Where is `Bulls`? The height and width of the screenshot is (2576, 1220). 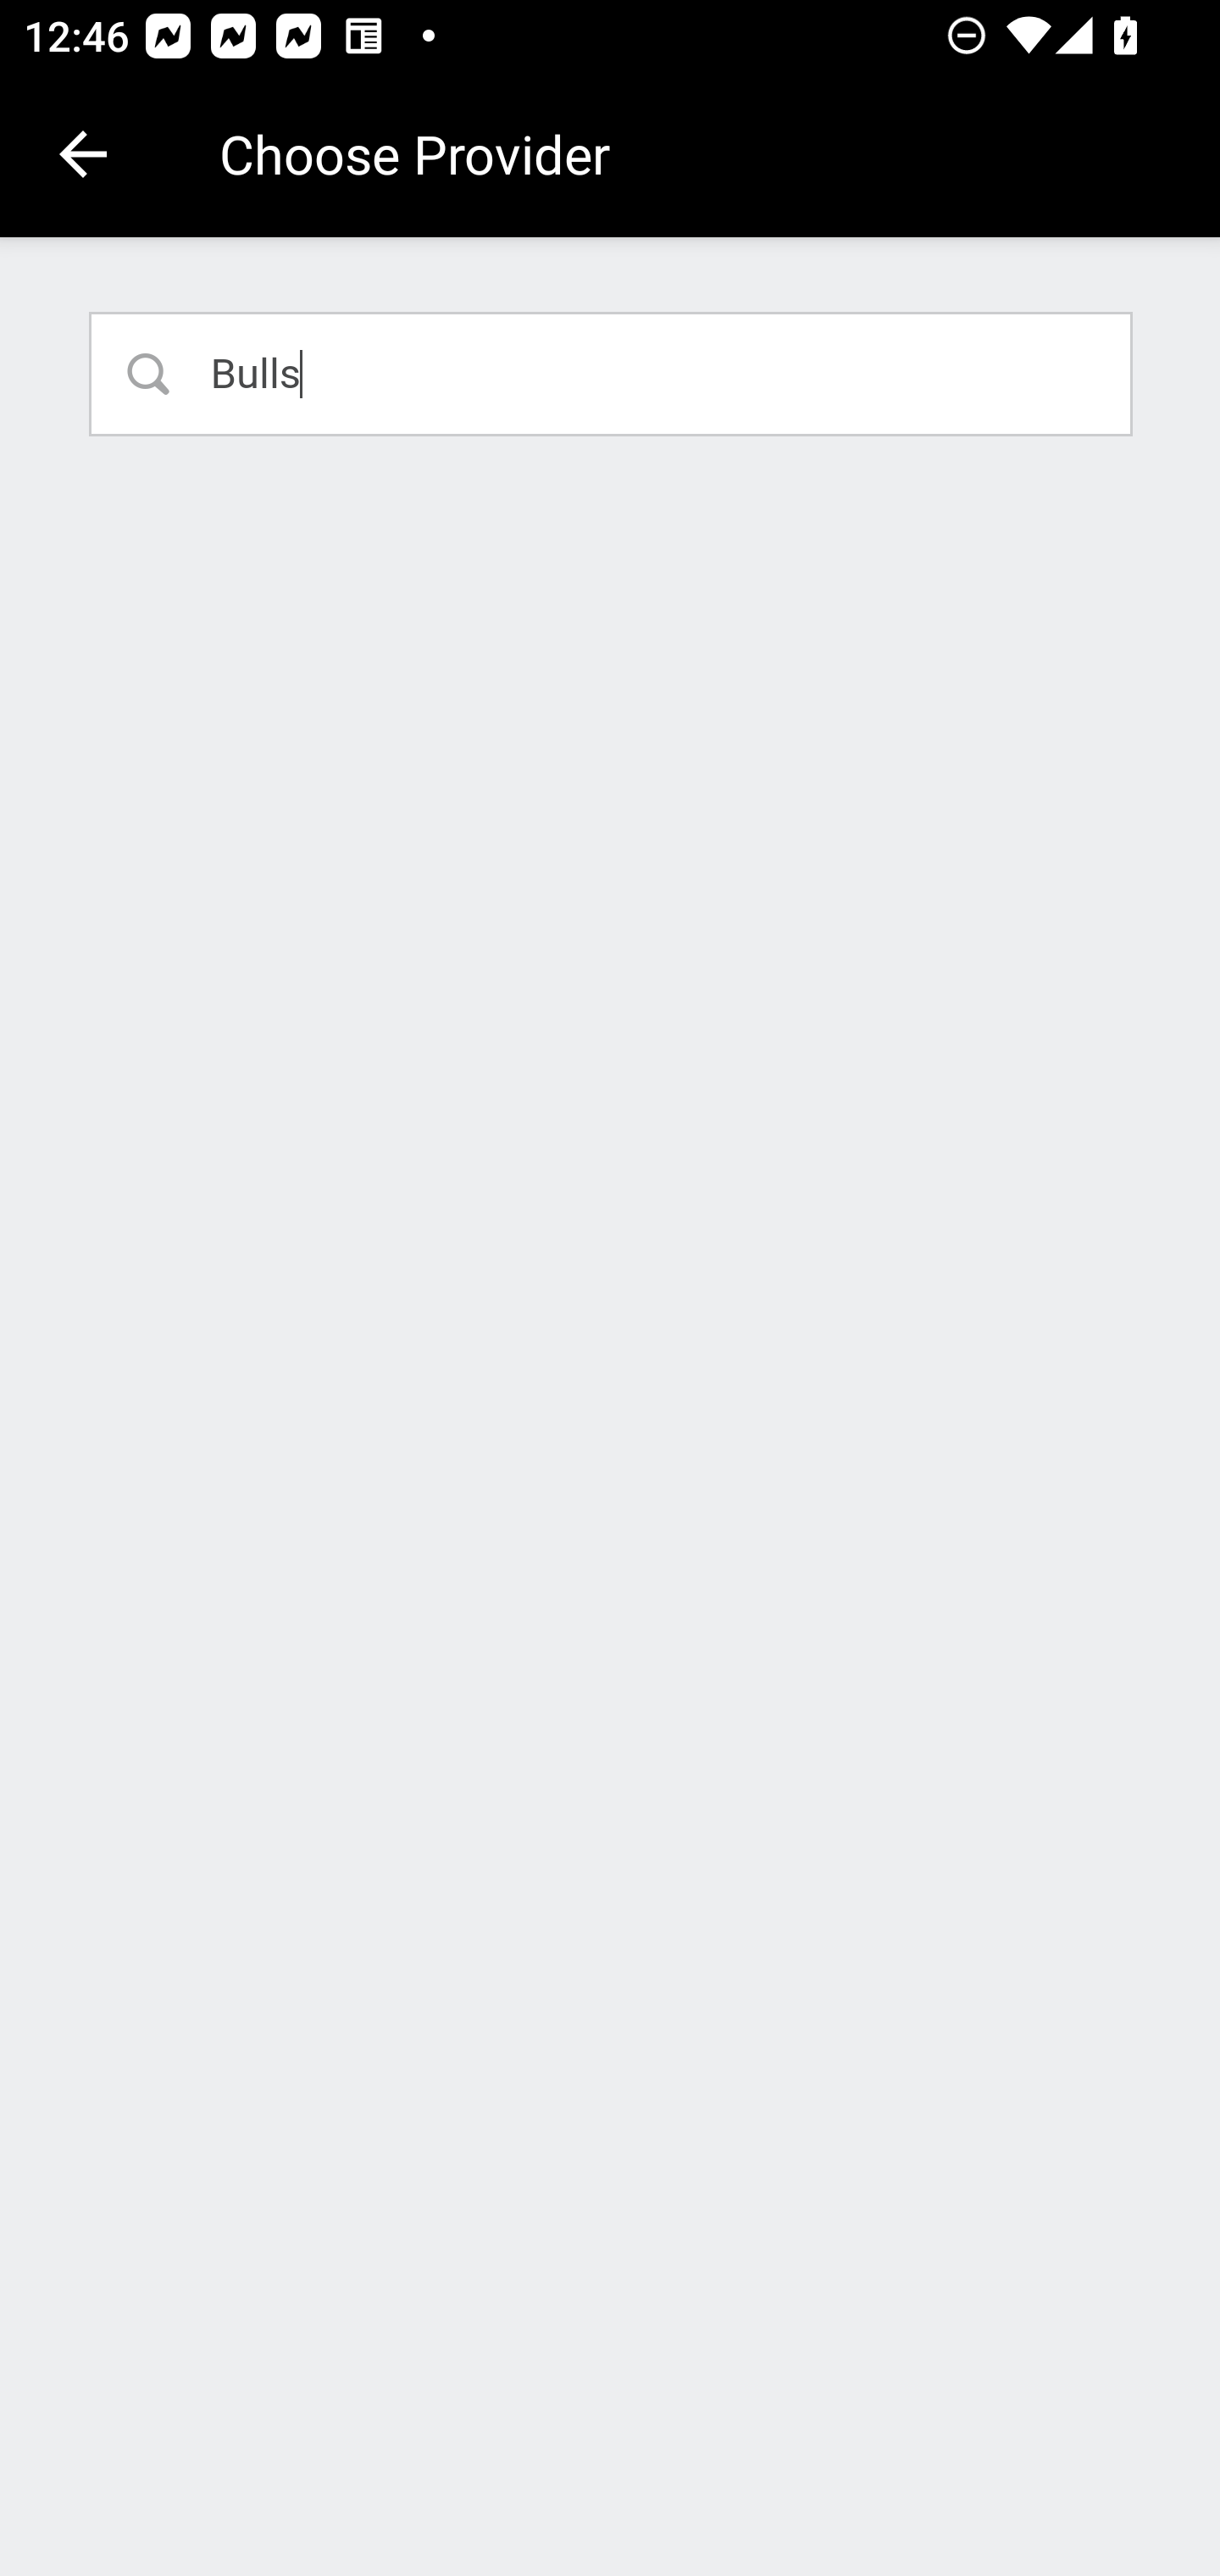
Bulls is located at coordinates (612, 373).